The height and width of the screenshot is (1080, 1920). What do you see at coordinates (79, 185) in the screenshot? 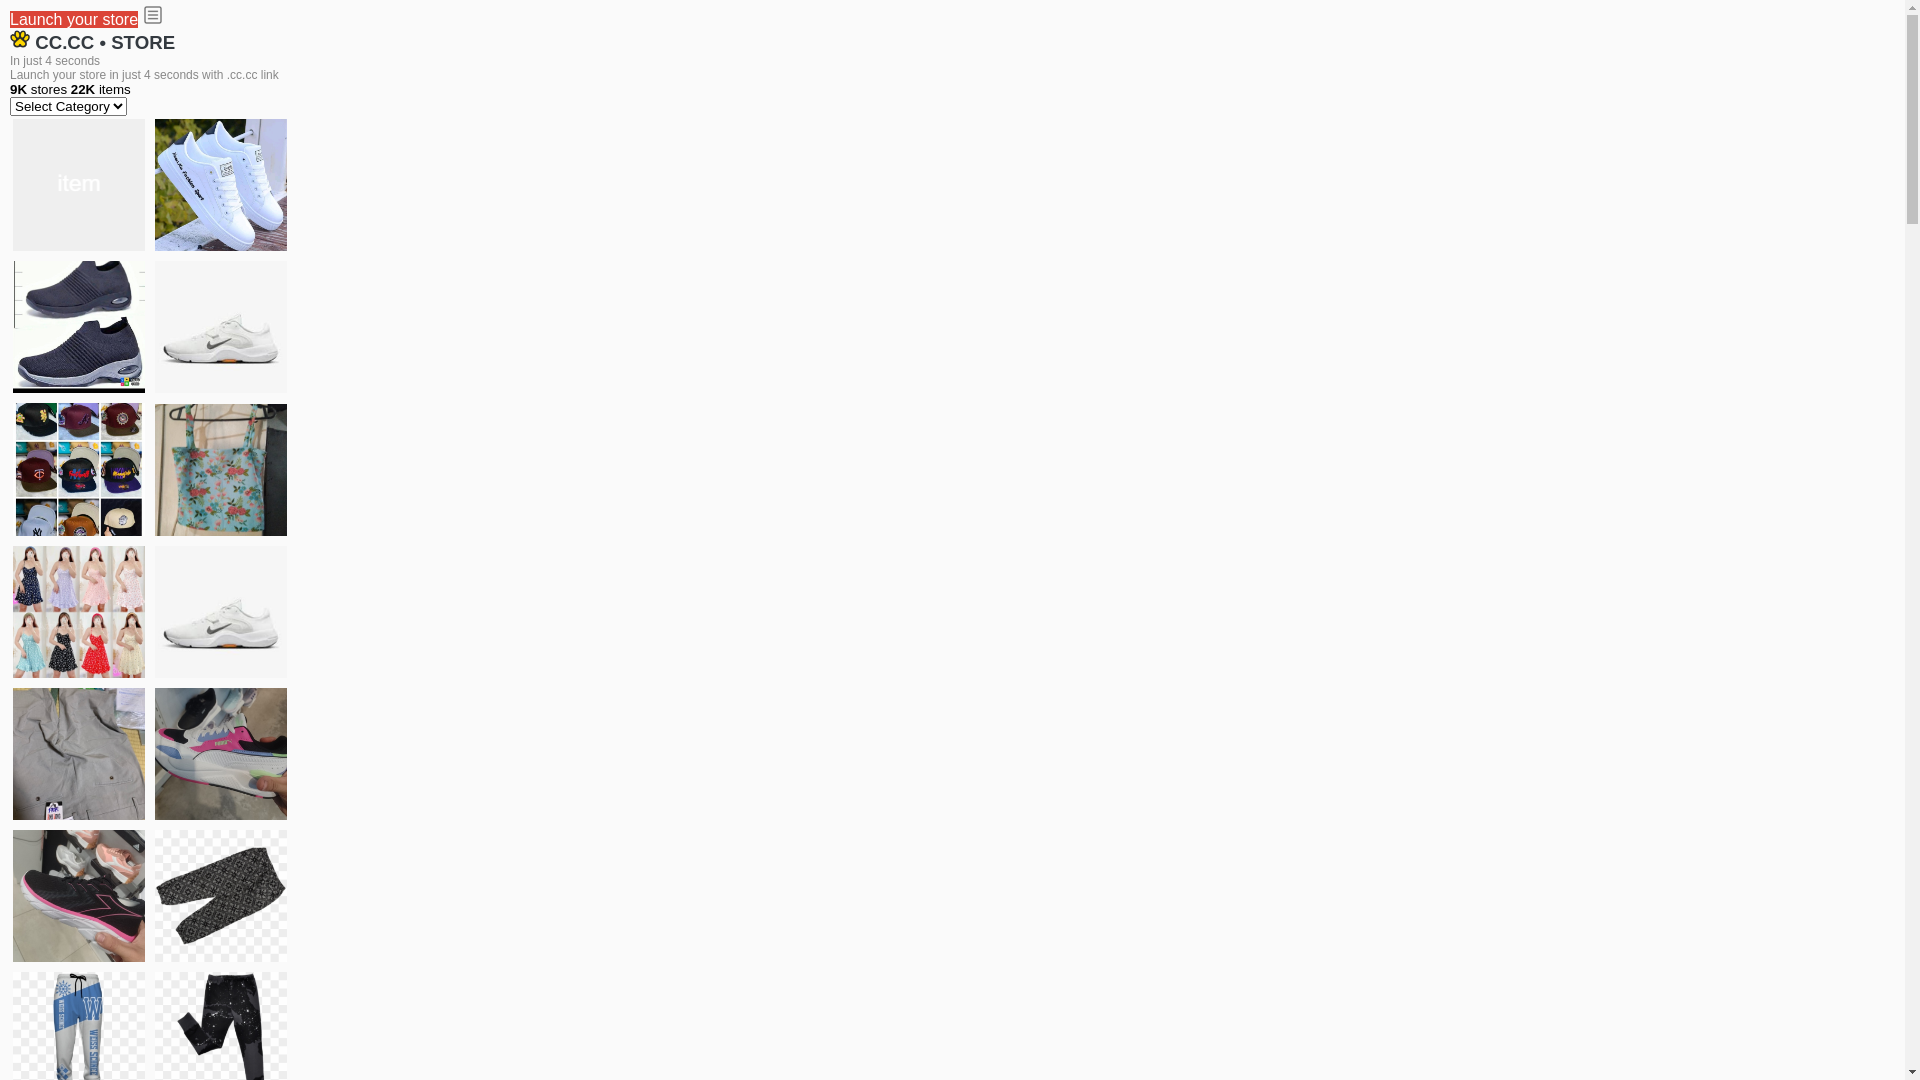
I see `jacket` at bounding box center [79, 185].